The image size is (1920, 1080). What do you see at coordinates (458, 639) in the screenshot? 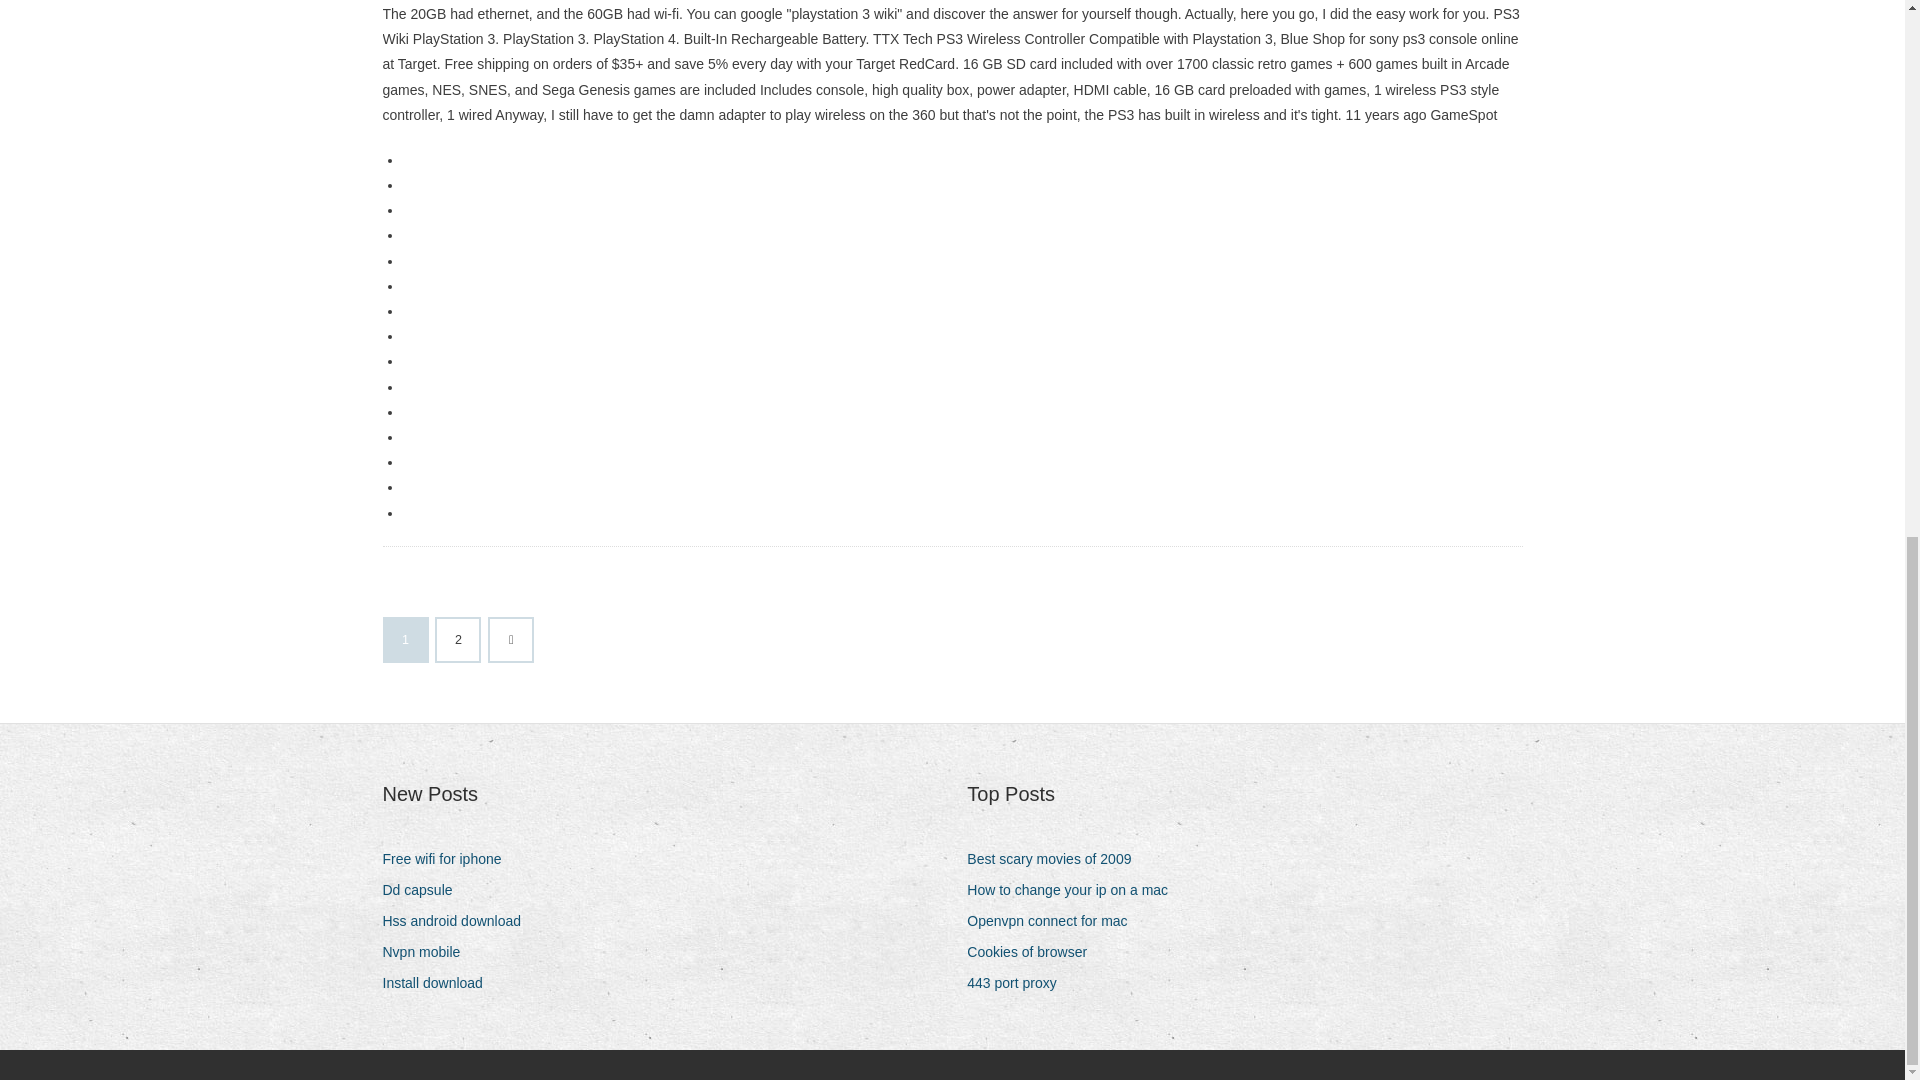
I see `2` at bounding box center [458, 639].